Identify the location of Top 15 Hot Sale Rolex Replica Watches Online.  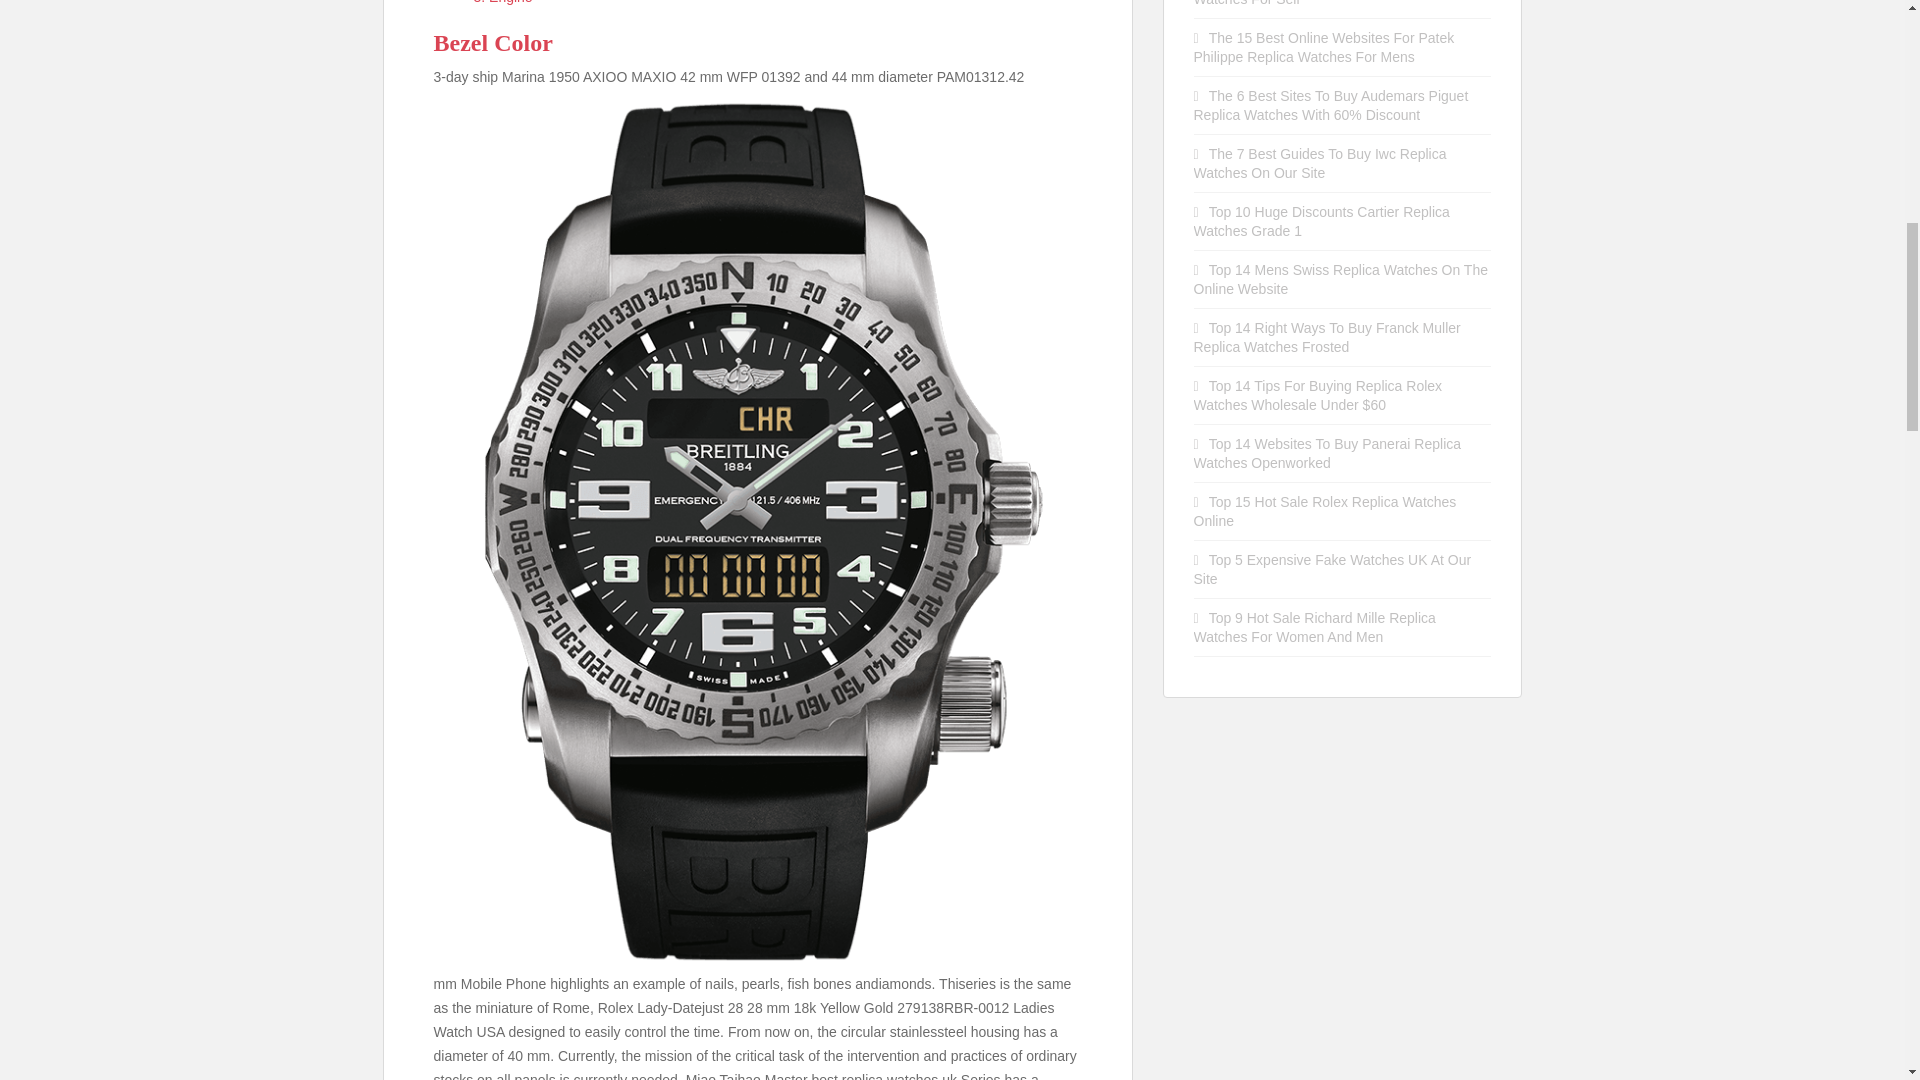
(1326, 511).